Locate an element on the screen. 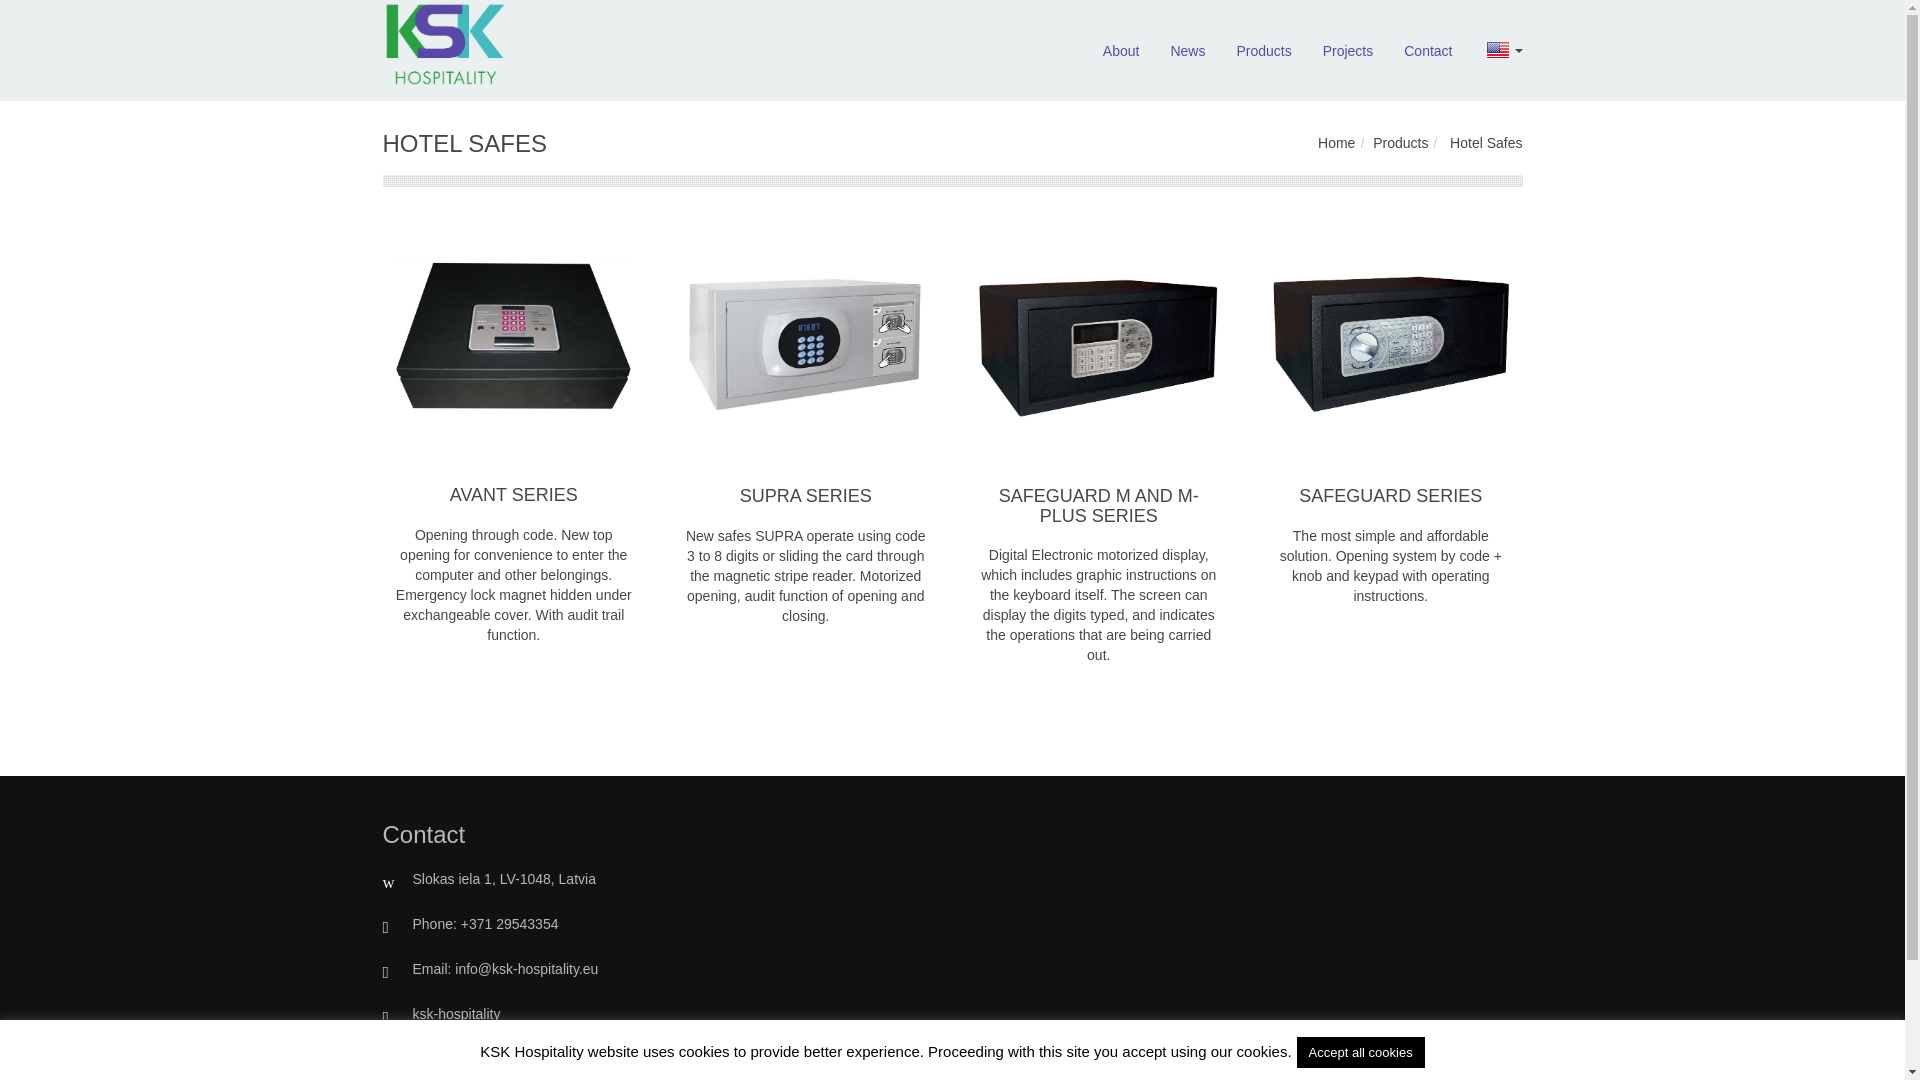 The image size is (1920, 1080). SUPRA SERIES is located at coordinates (805, 496).